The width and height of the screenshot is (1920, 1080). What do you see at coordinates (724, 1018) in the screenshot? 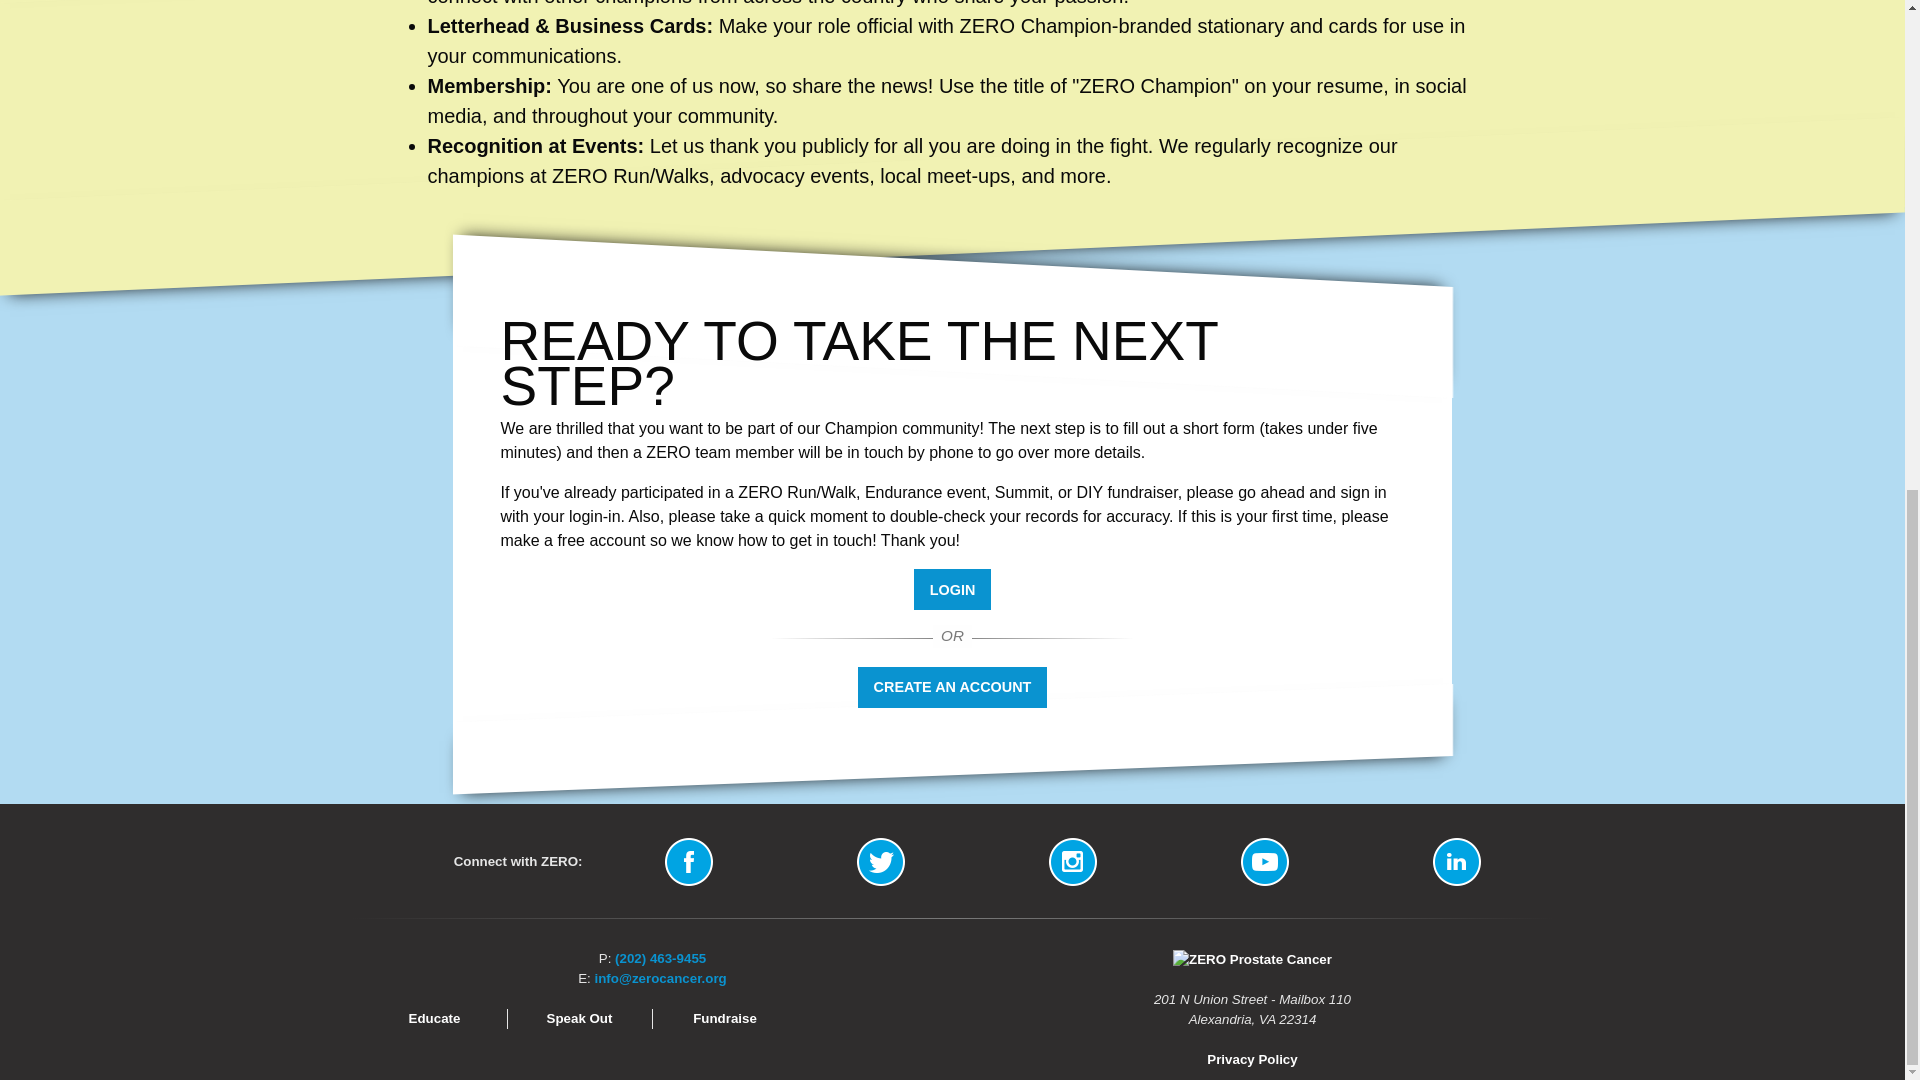
I see `Fundraise` at bounding box center [724, 1018].